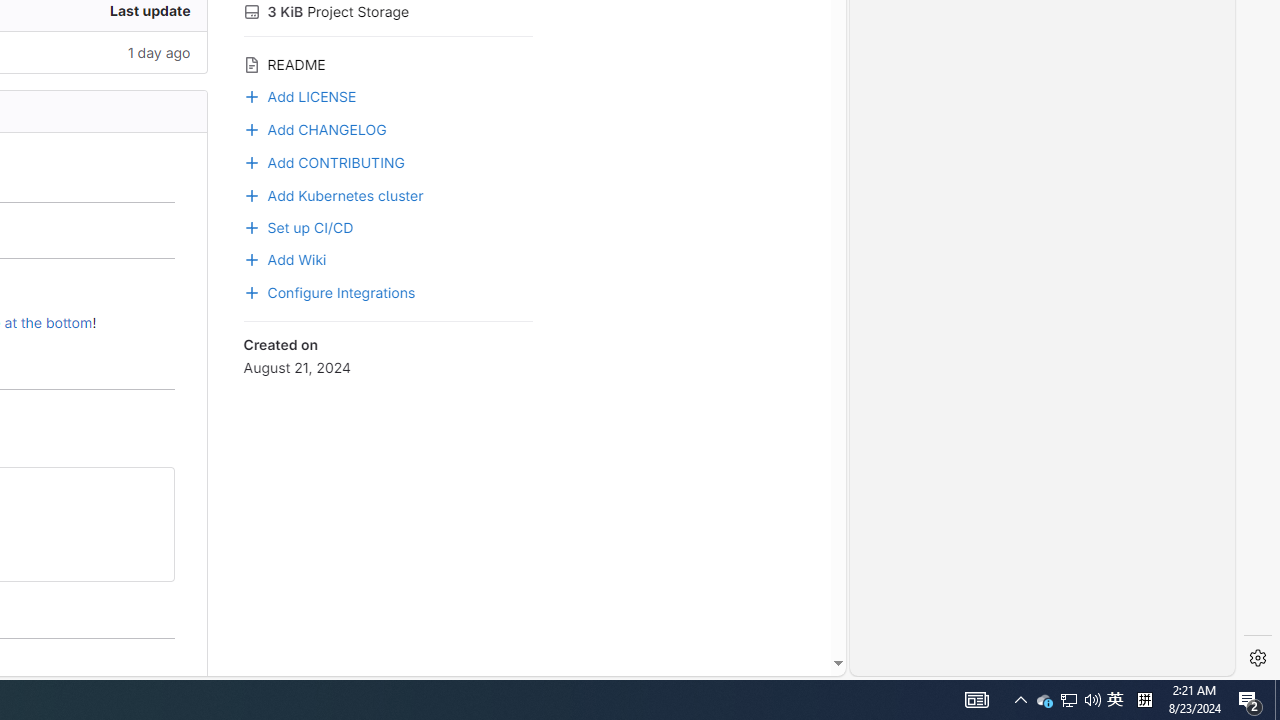 The image size is (1280, 720). I want to click on Class: s16 gl-blue-500! gl-mr-3, so click(251, 292).